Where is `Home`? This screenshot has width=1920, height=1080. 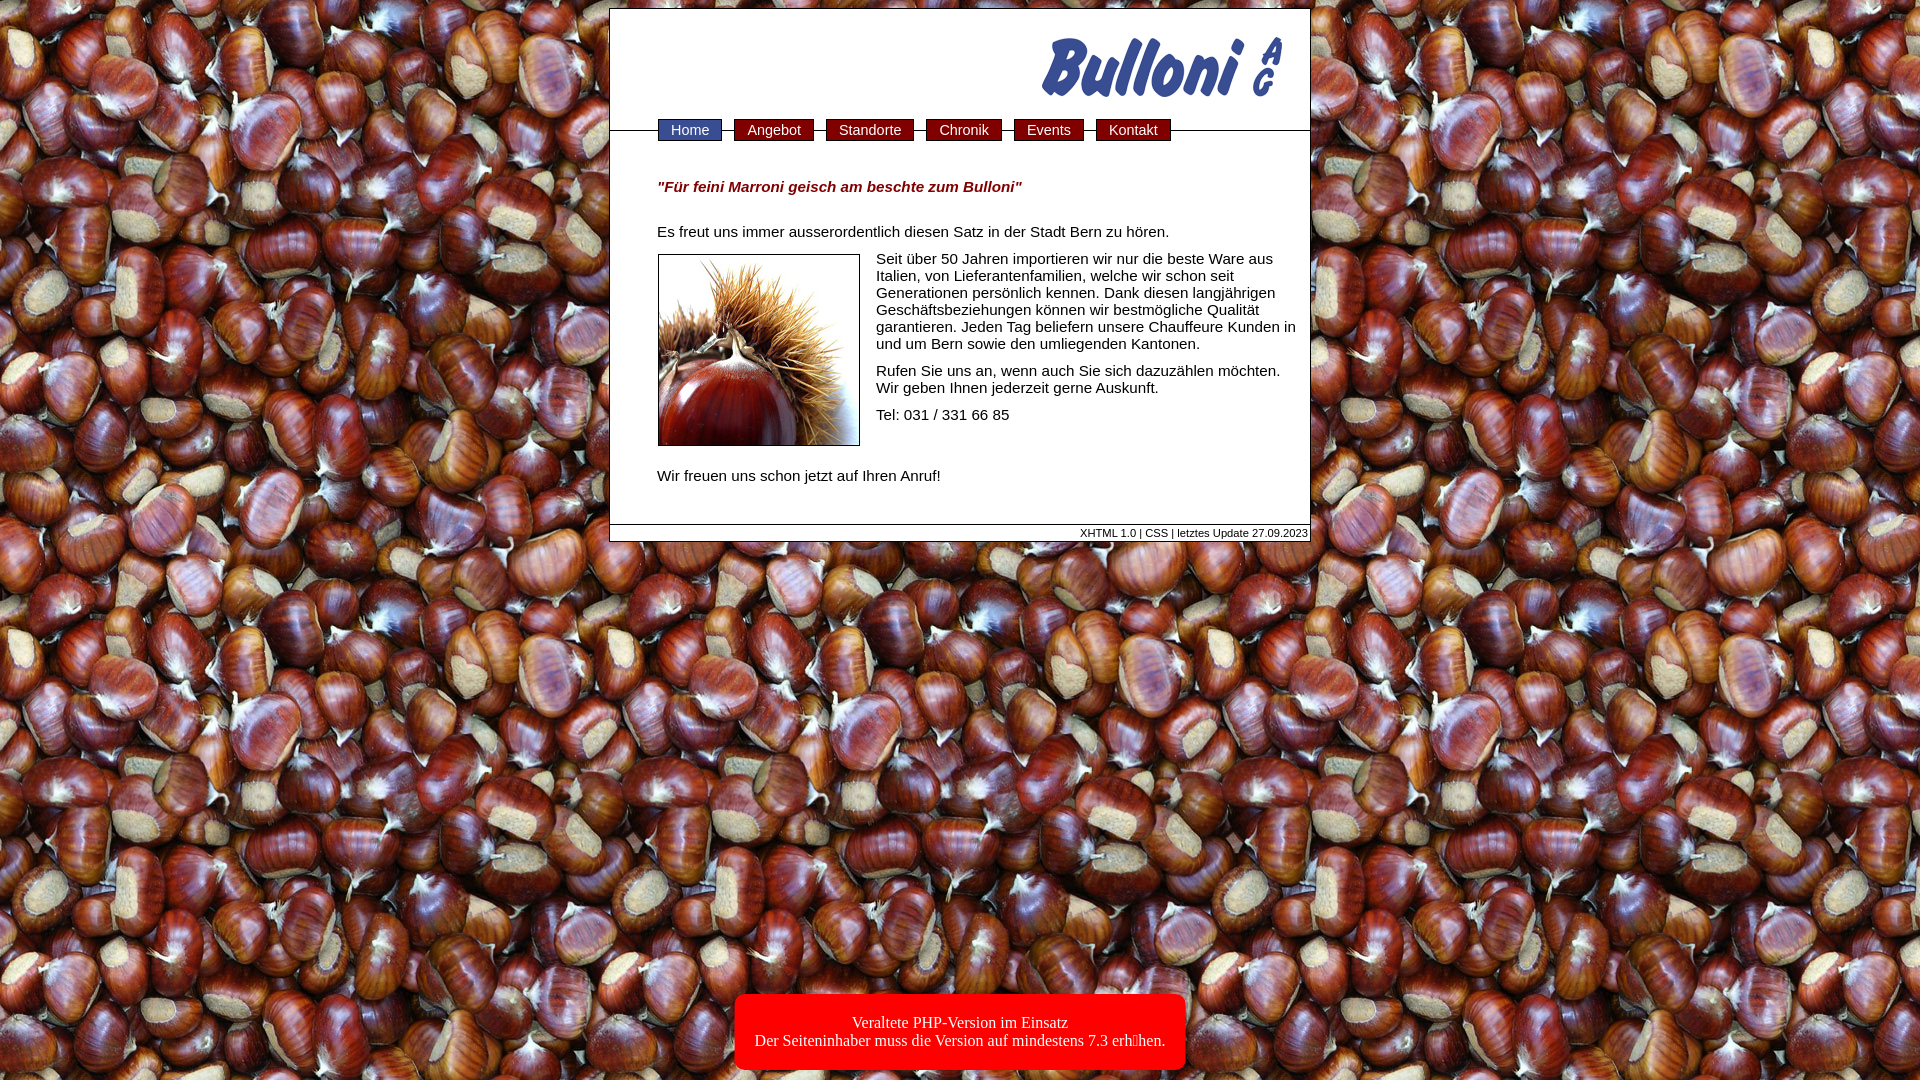
Home is located at coordinates (690, 130).